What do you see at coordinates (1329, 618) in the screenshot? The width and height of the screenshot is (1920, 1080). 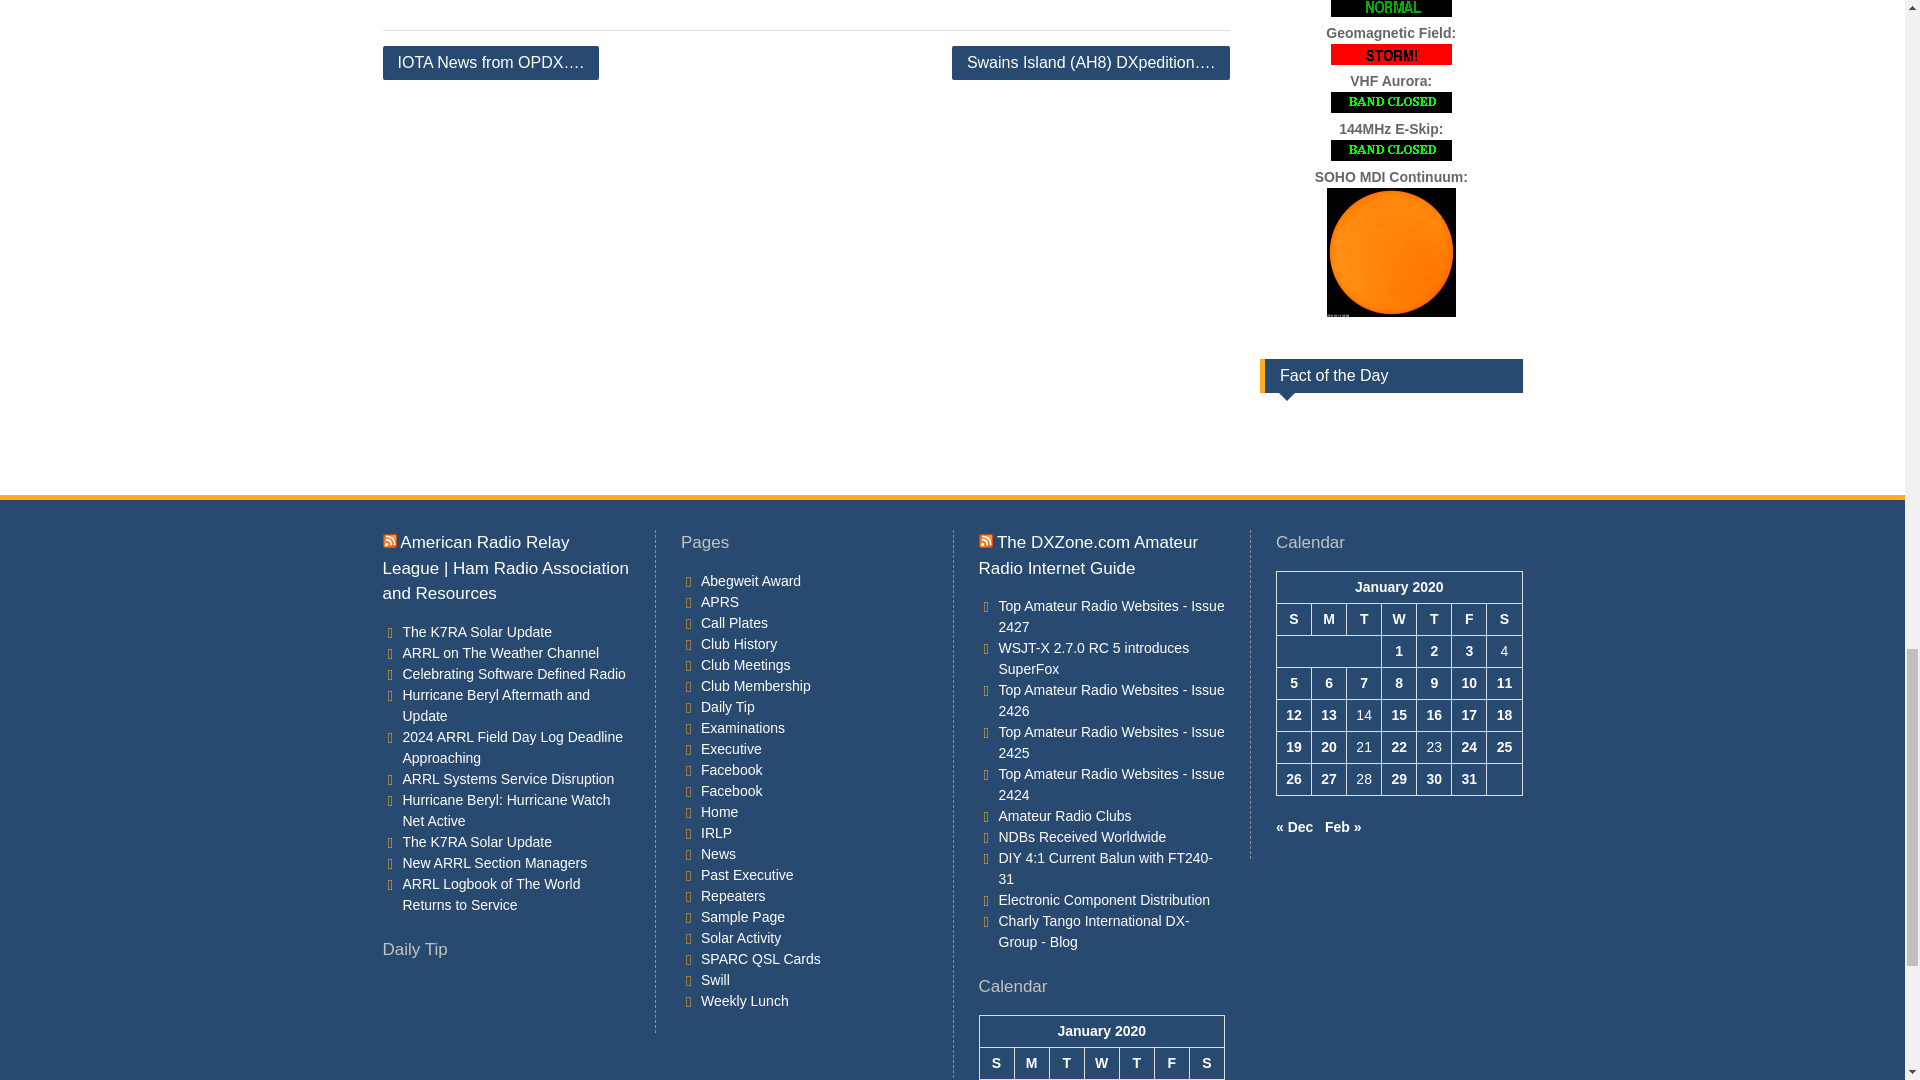 I see `Monday` at bounding box center [1329, 618].